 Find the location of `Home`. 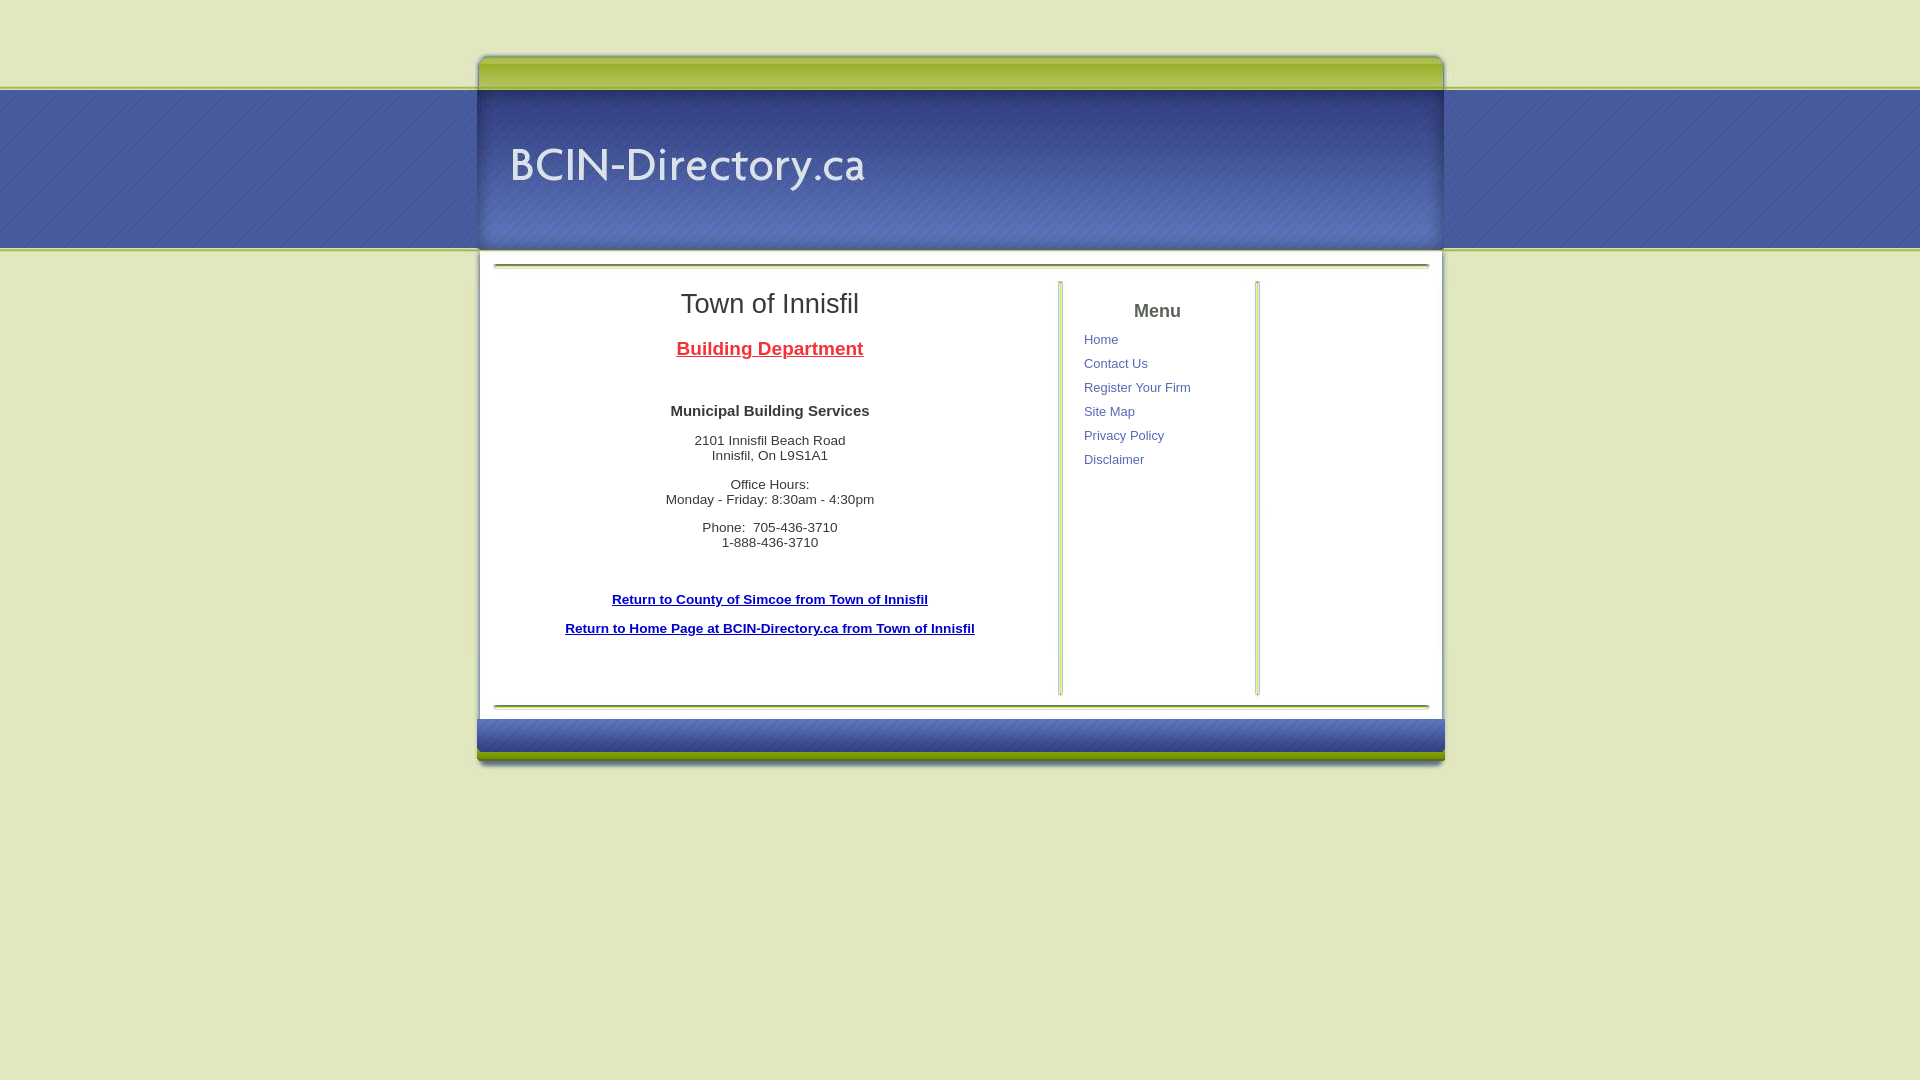

Home is located at coordinates (1160, 340).